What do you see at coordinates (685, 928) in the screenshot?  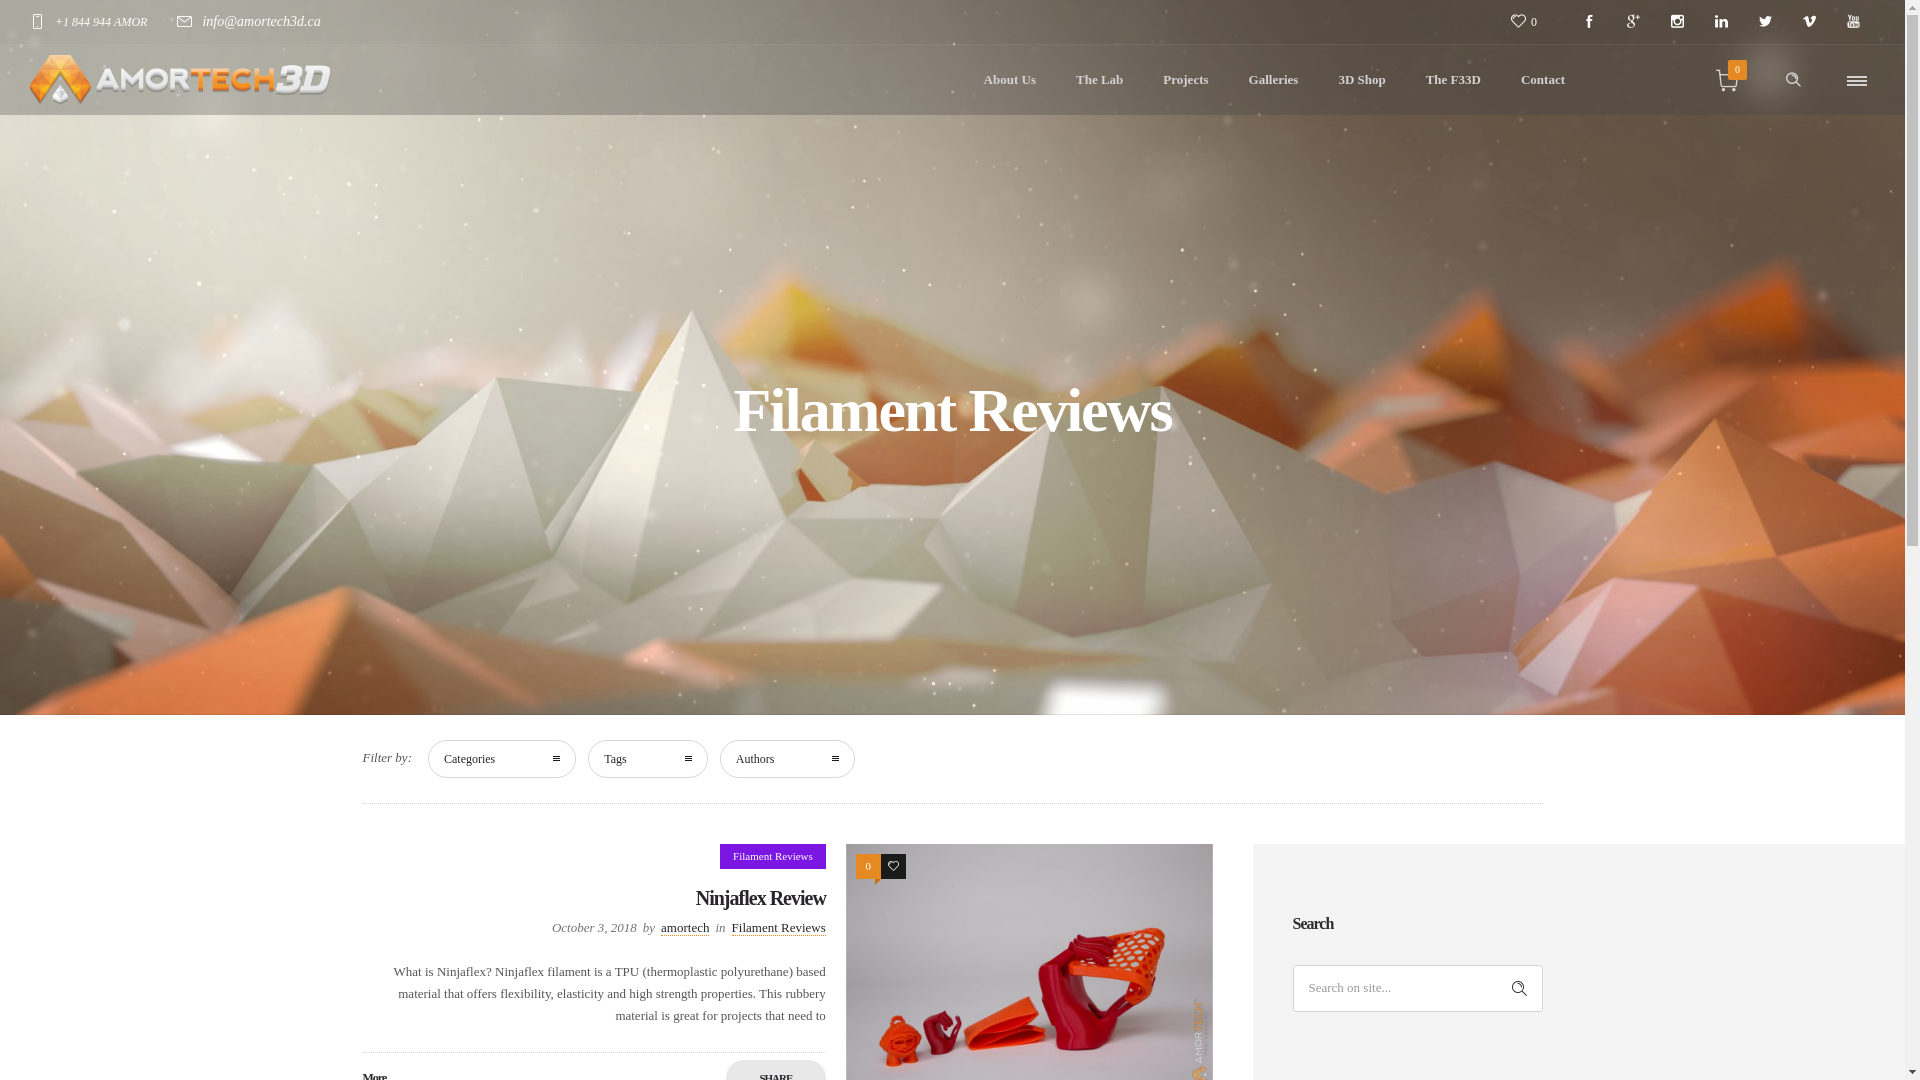 I see `amortech` at bounding box center [685, 928].